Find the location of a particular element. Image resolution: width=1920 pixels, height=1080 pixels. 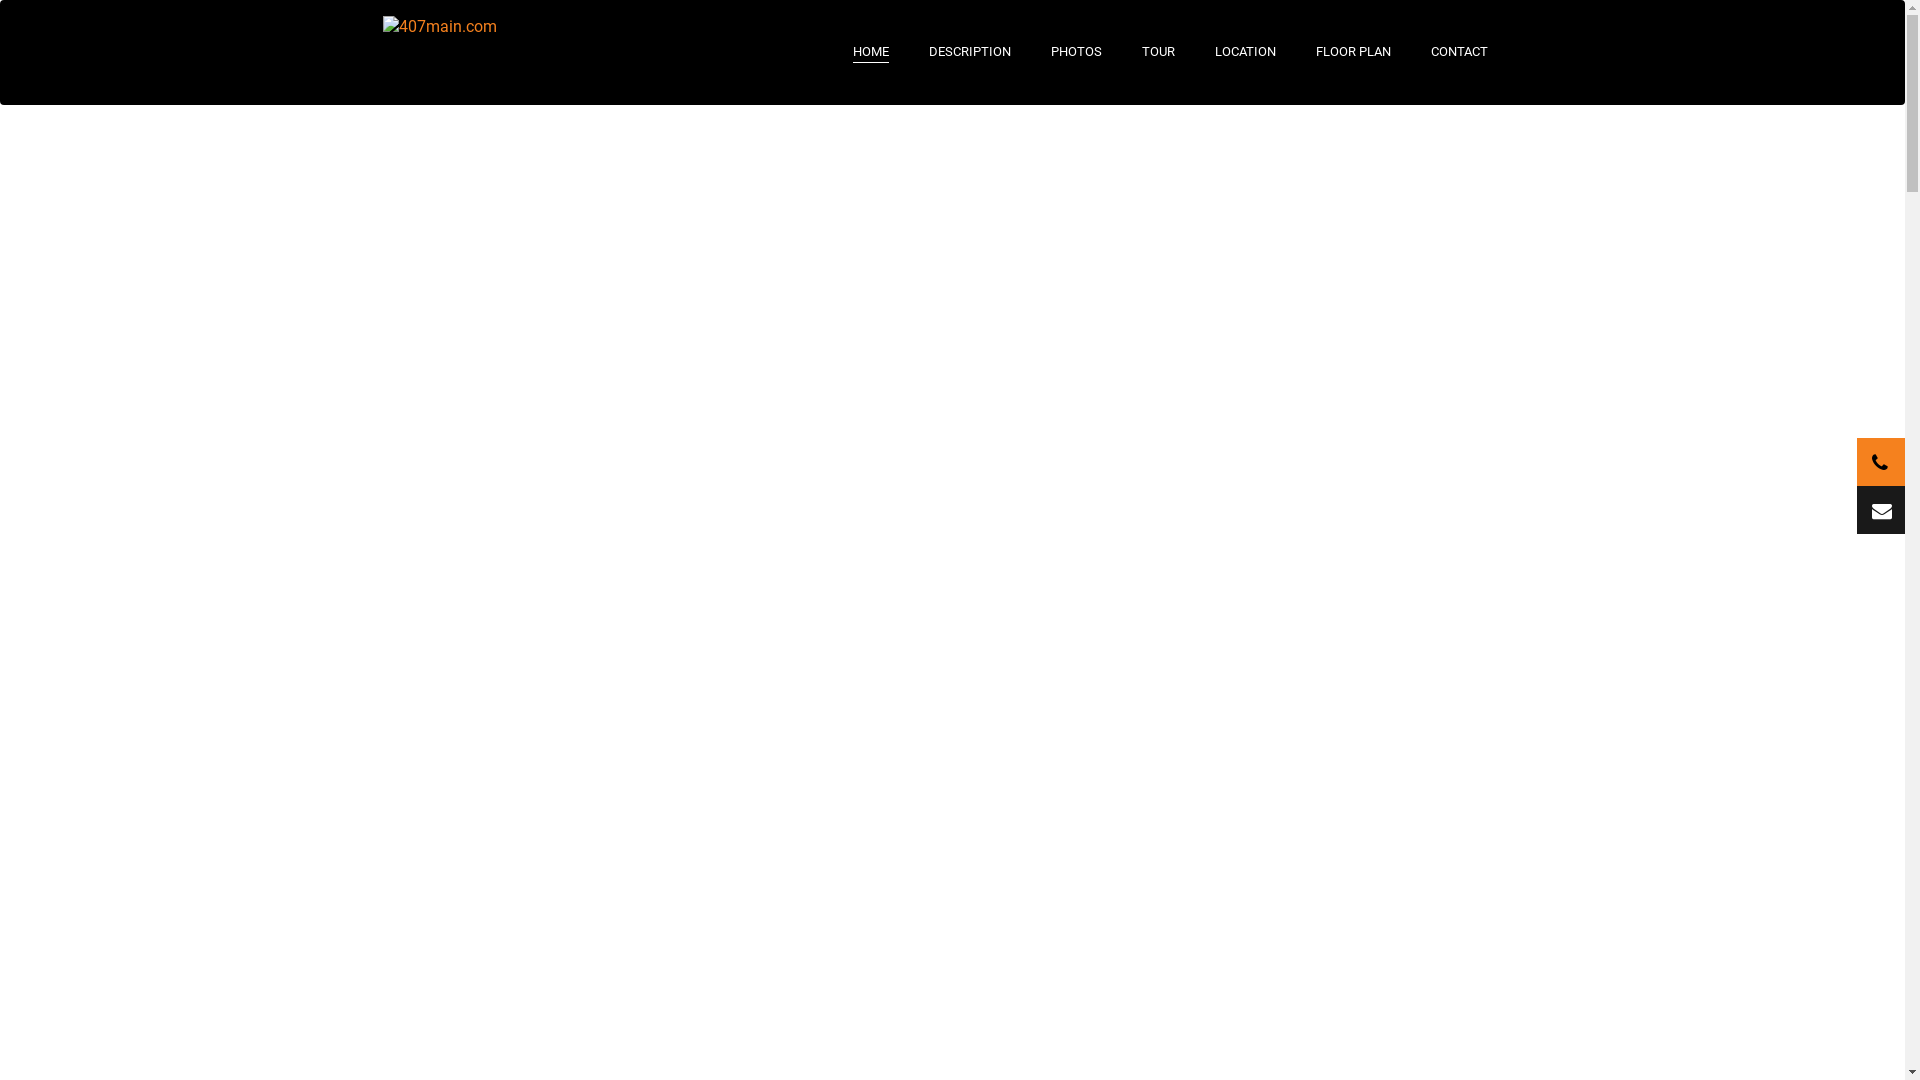

LOCATION is located at coordinates (1244, 52).